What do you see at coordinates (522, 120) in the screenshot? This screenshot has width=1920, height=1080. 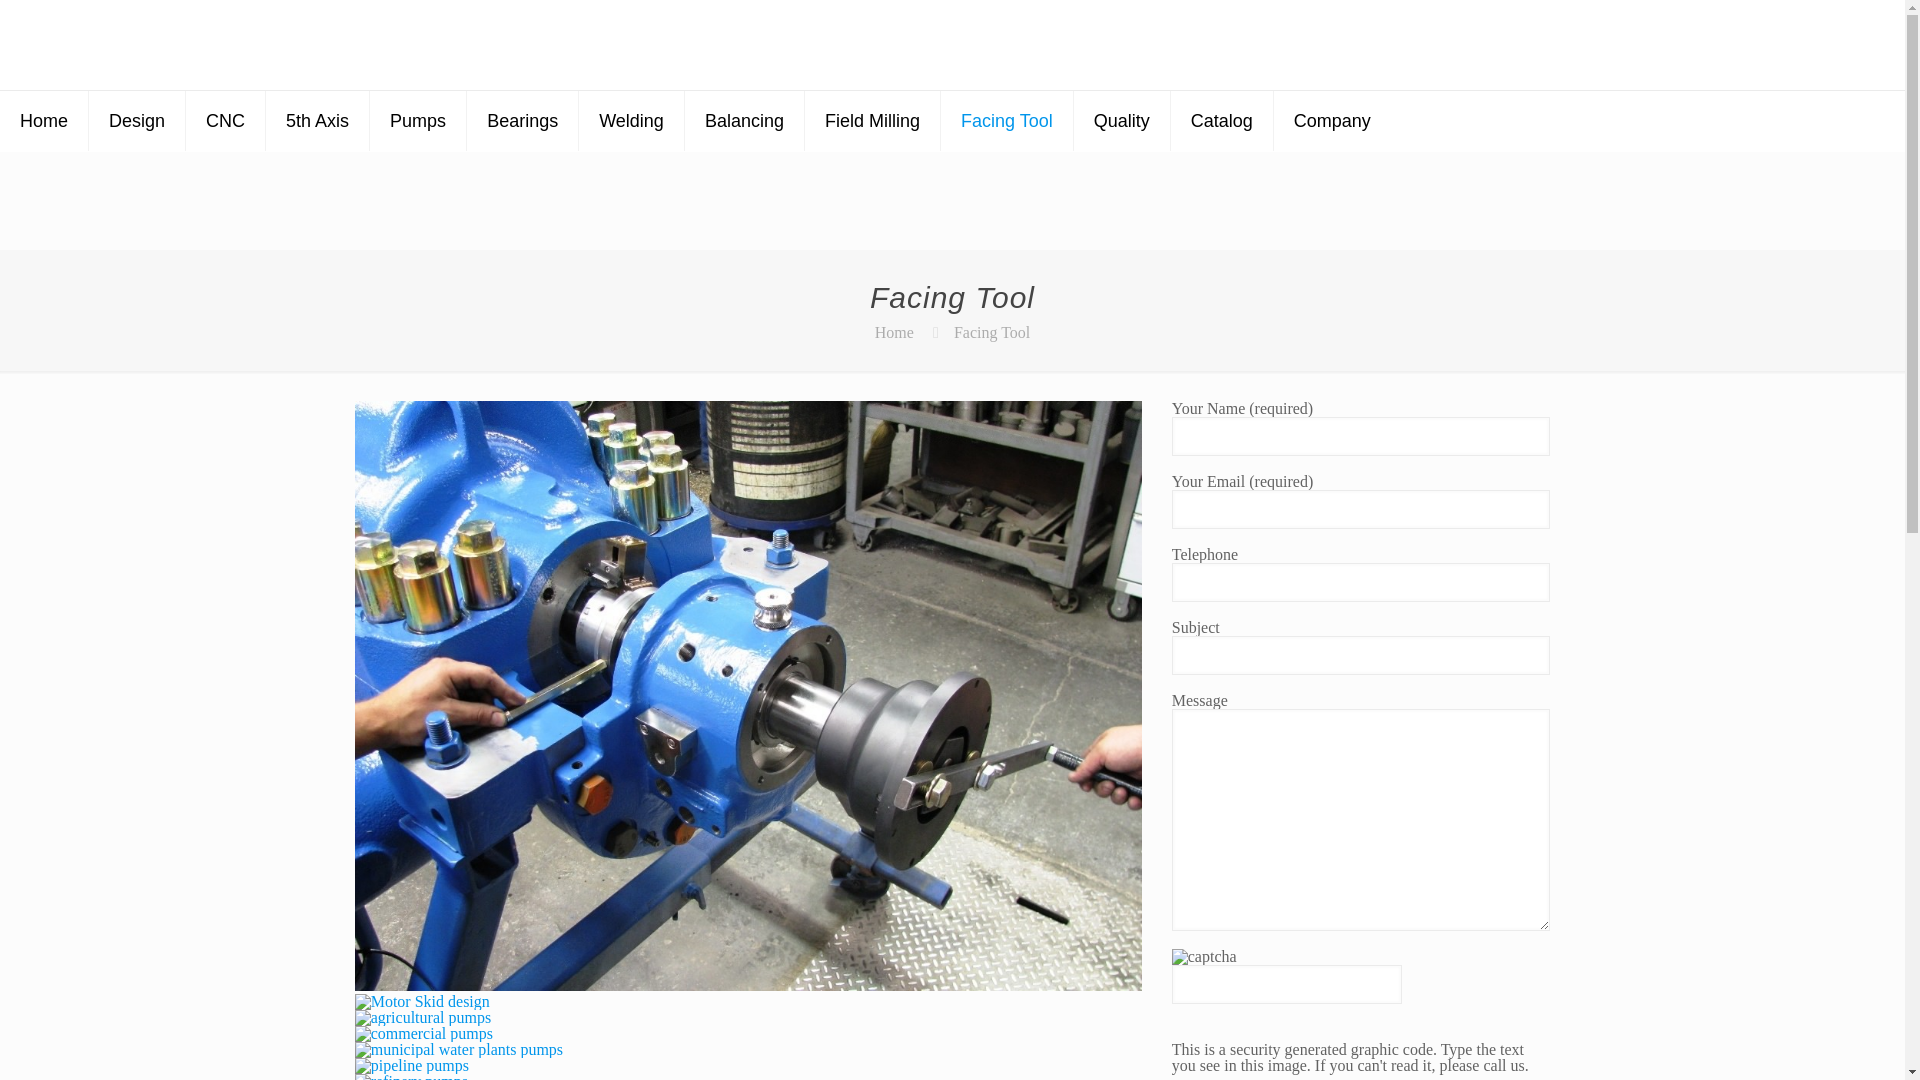 I see `Bearings` at bounding box center [522, 120].